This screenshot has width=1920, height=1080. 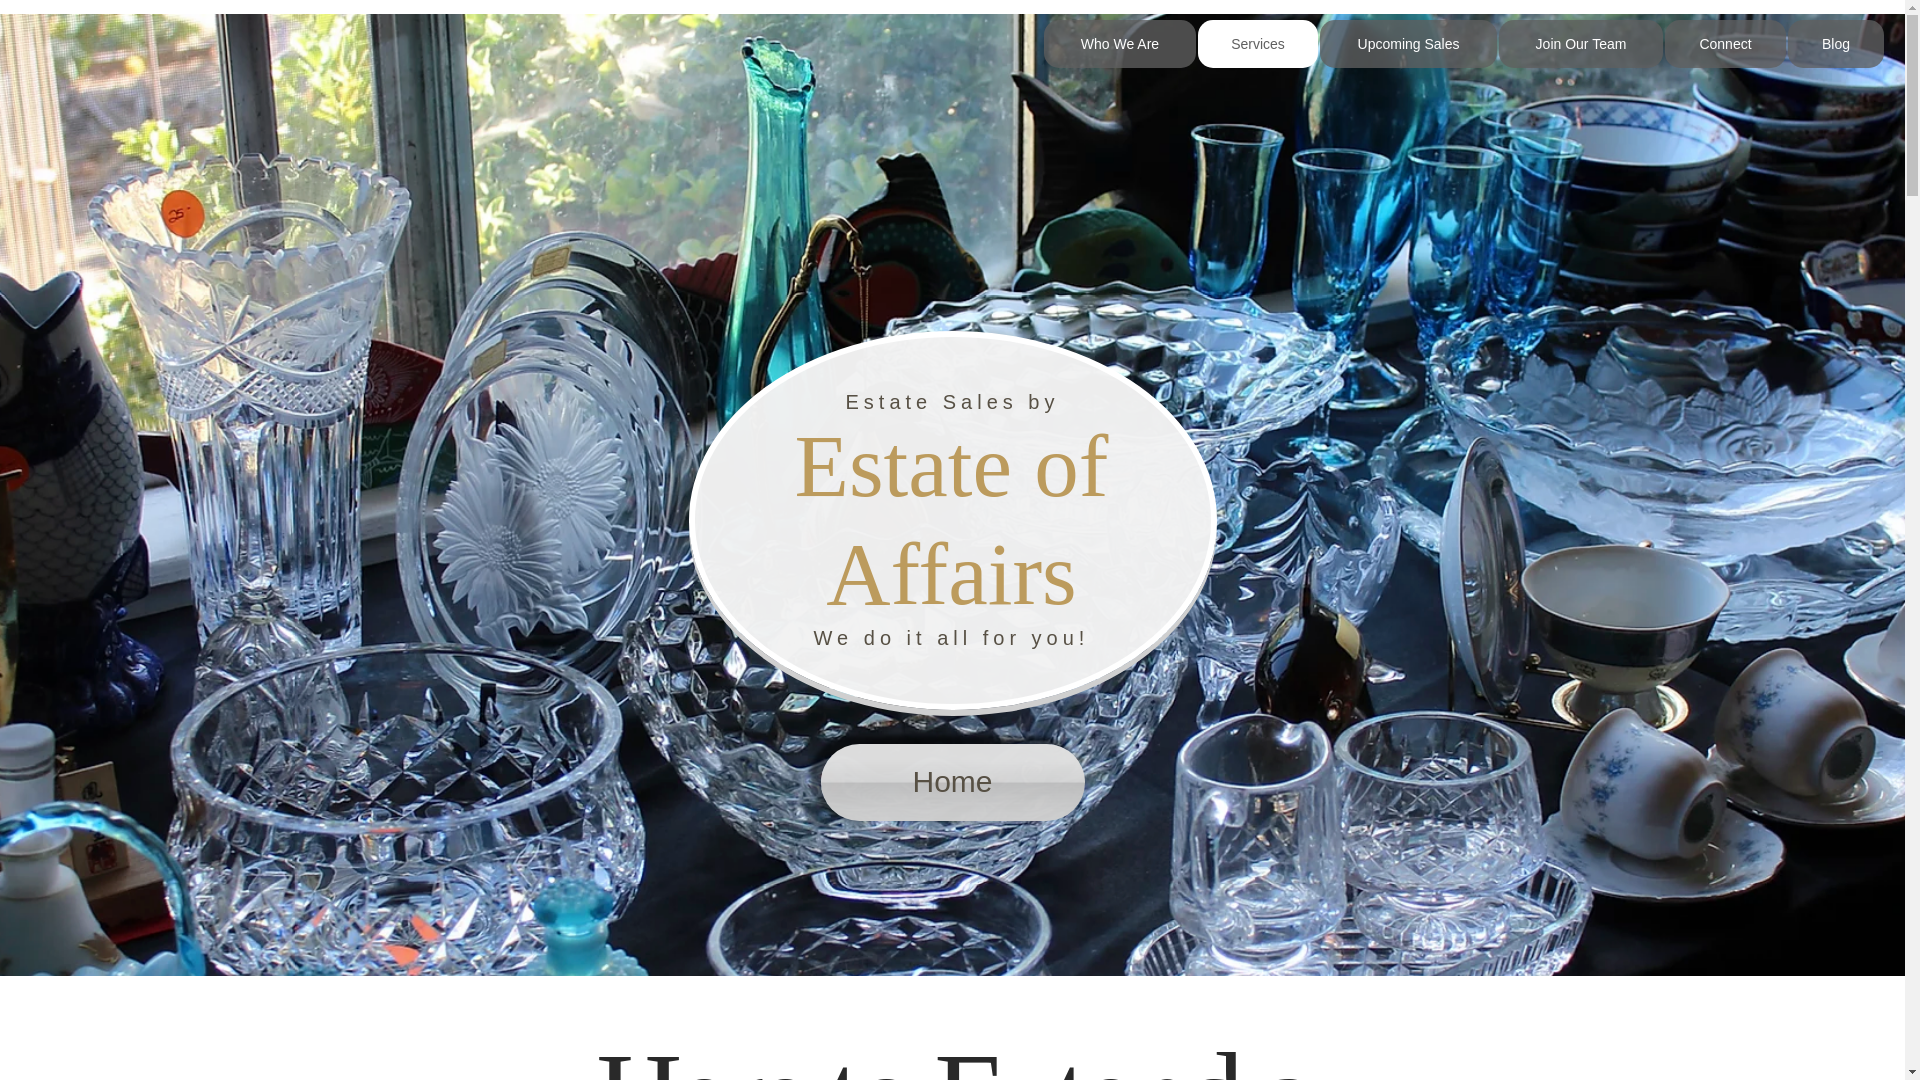 What do you see at coordinates (1120, 44) in the screenshot?
I see `Who We Are` at bounding box center [1120, 44].